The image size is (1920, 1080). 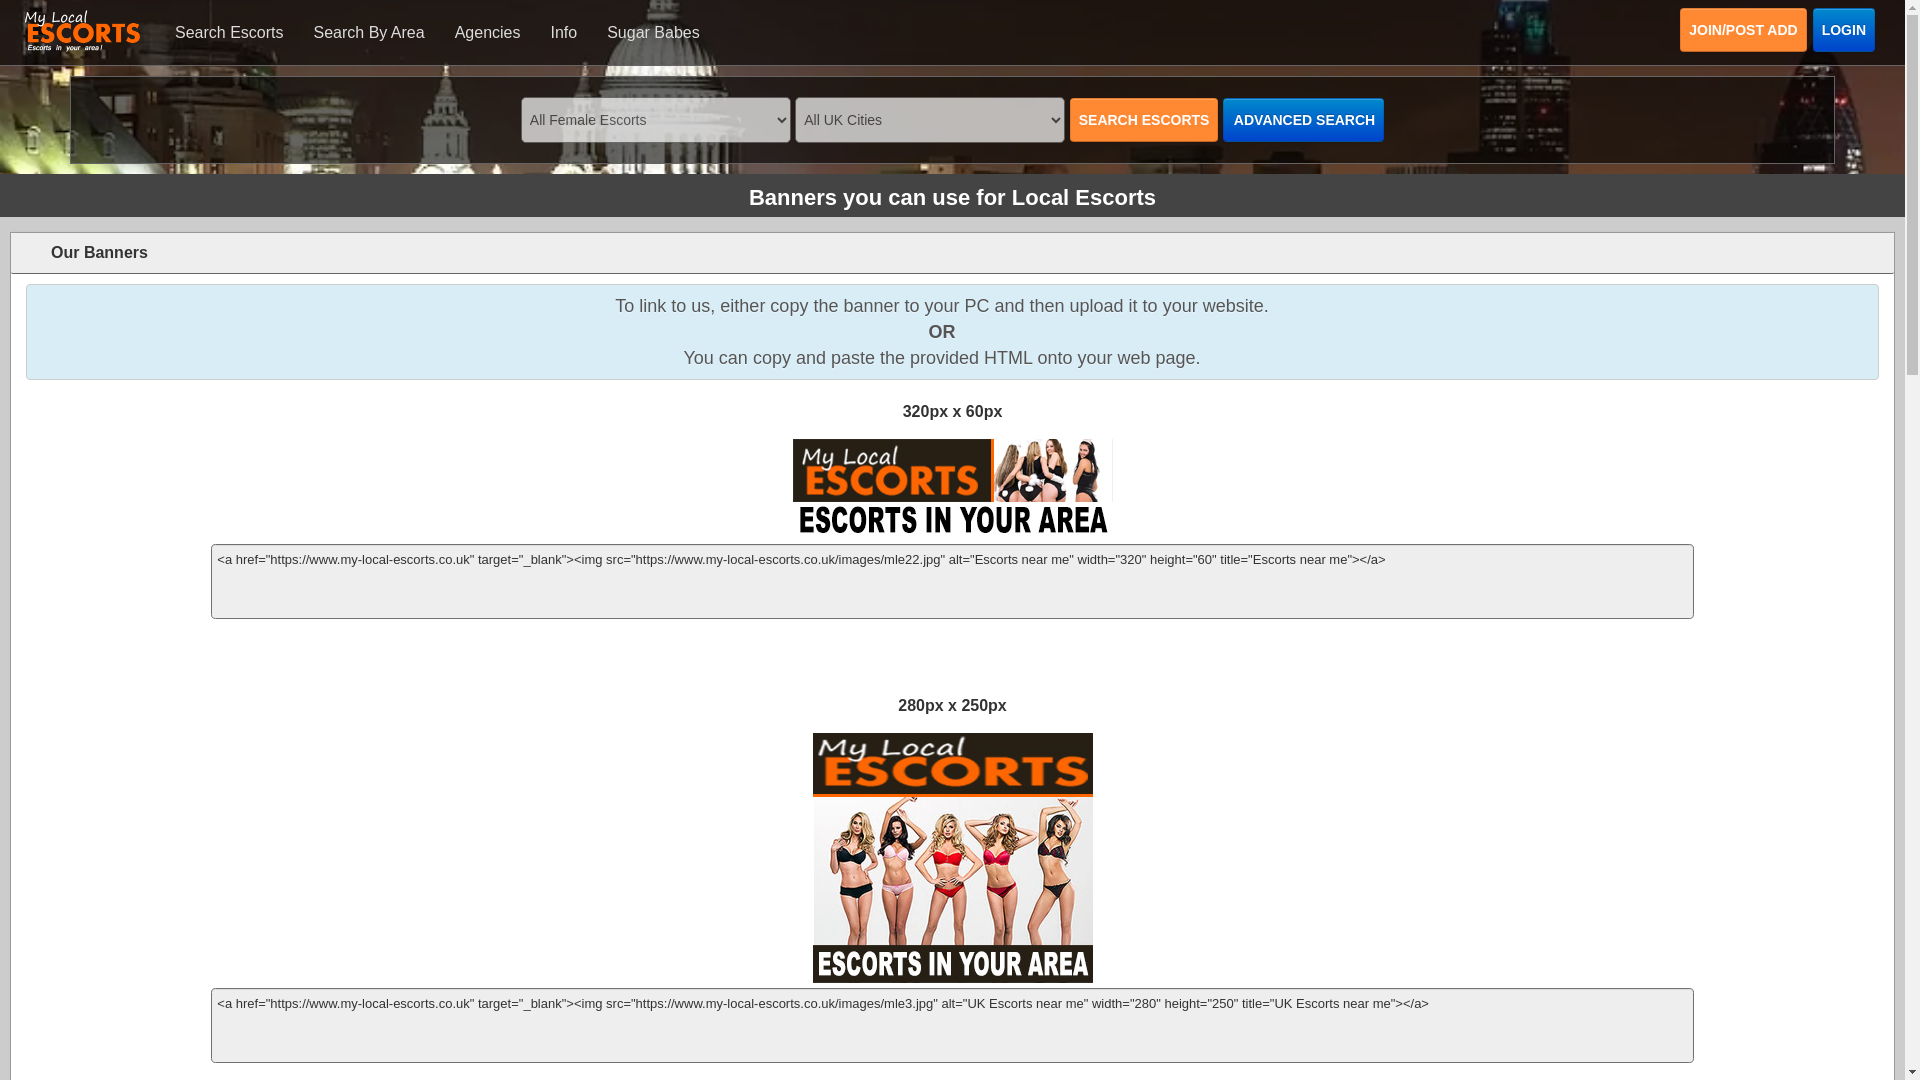 What do you see at coordinates (1144, 120) in the screenshot?
I see `SEARCH ESCORTS` at bounding box center [1144, 120].